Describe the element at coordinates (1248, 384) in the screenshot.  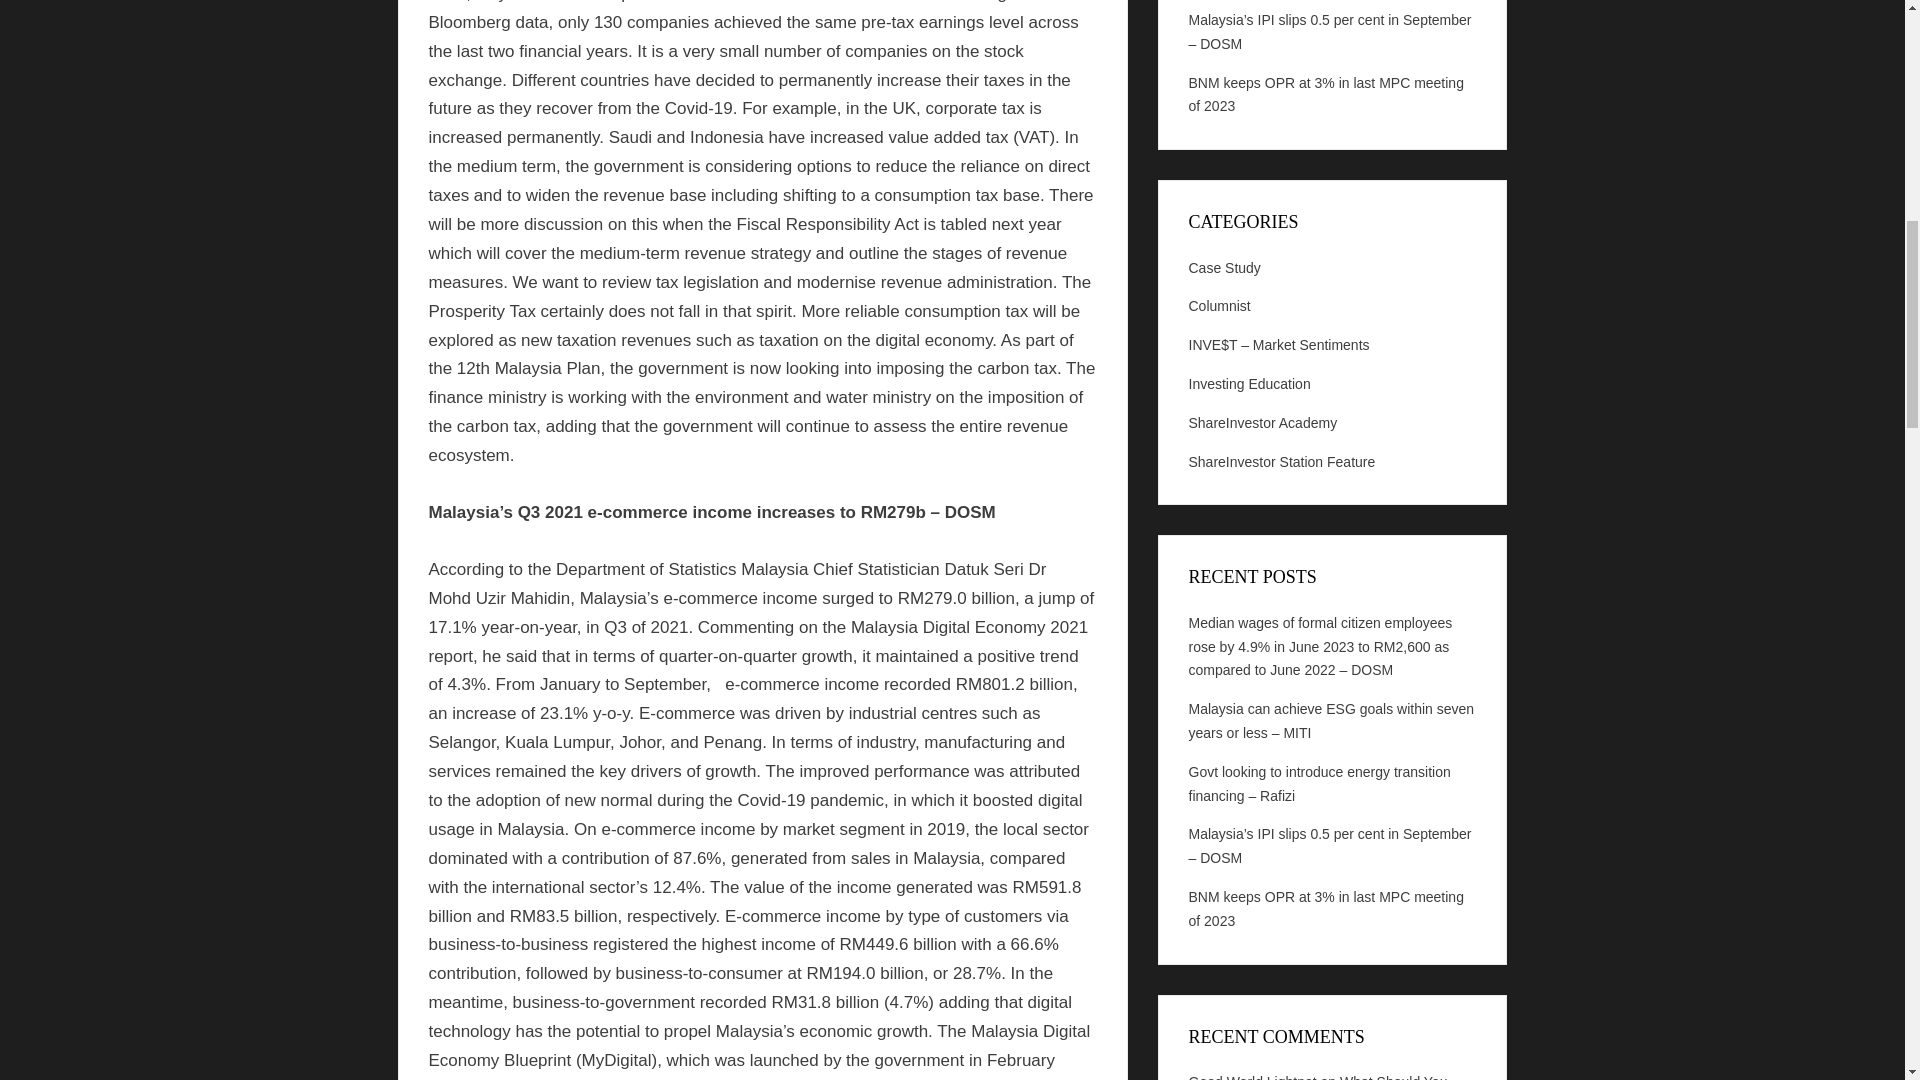
I see `Investing Education` at that location.